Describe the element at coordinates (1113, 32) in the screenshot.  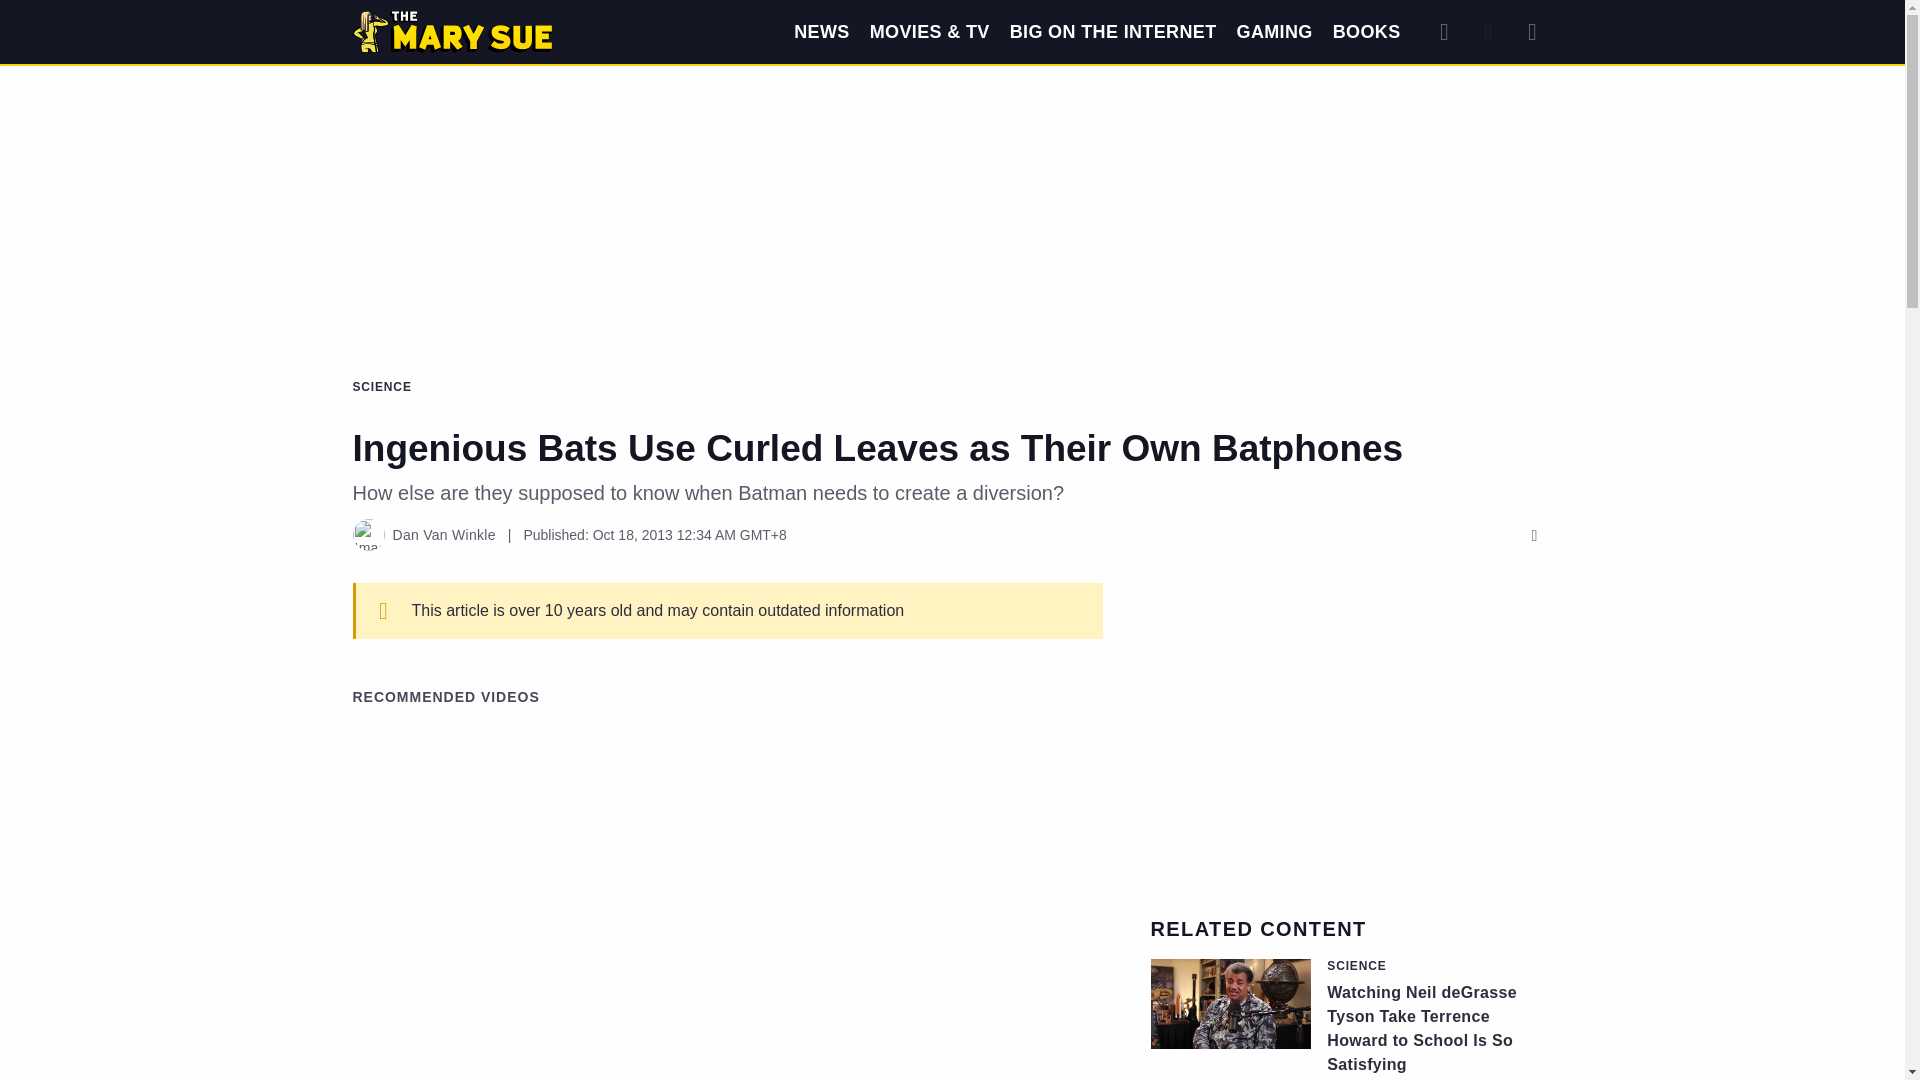
I see `BIG ON THE INTERNET` at that location.